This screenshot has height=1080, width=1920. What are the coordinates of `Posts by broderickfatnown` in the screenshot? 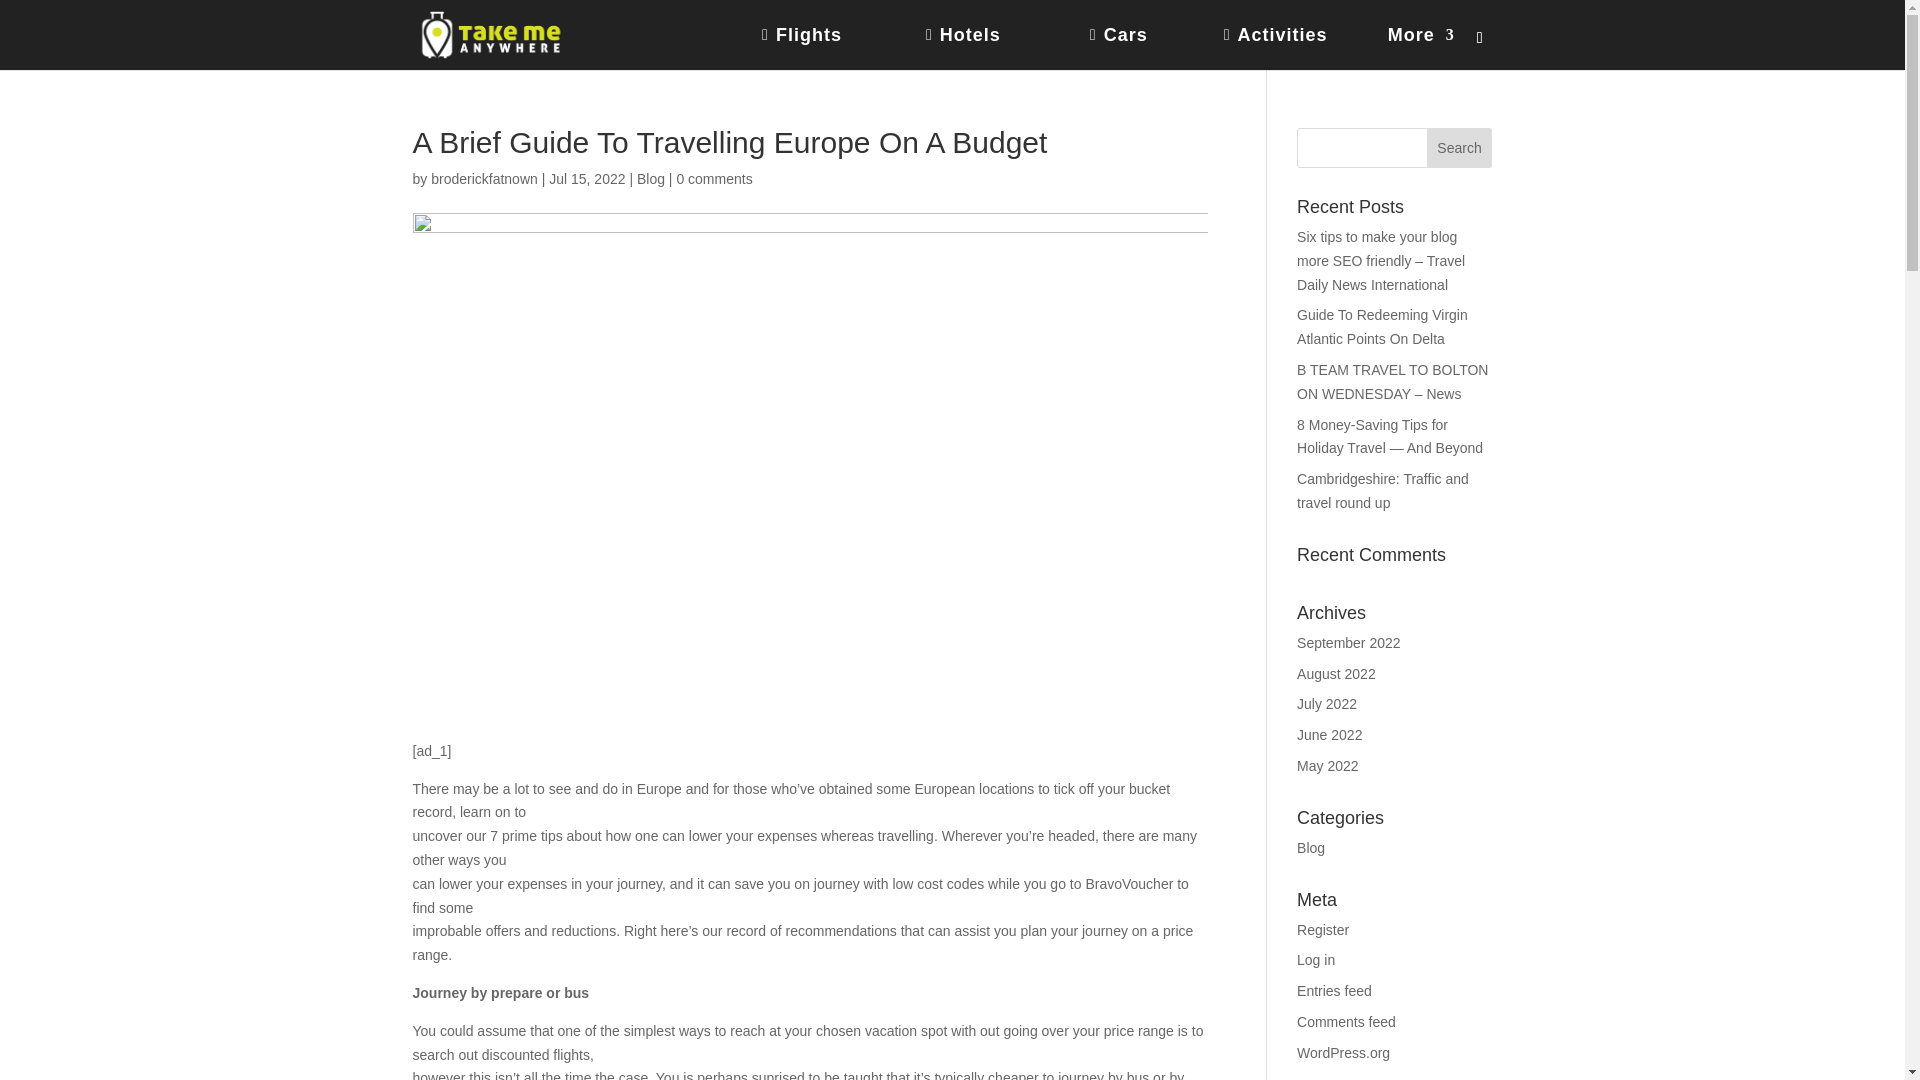 It's located at (484, 178).